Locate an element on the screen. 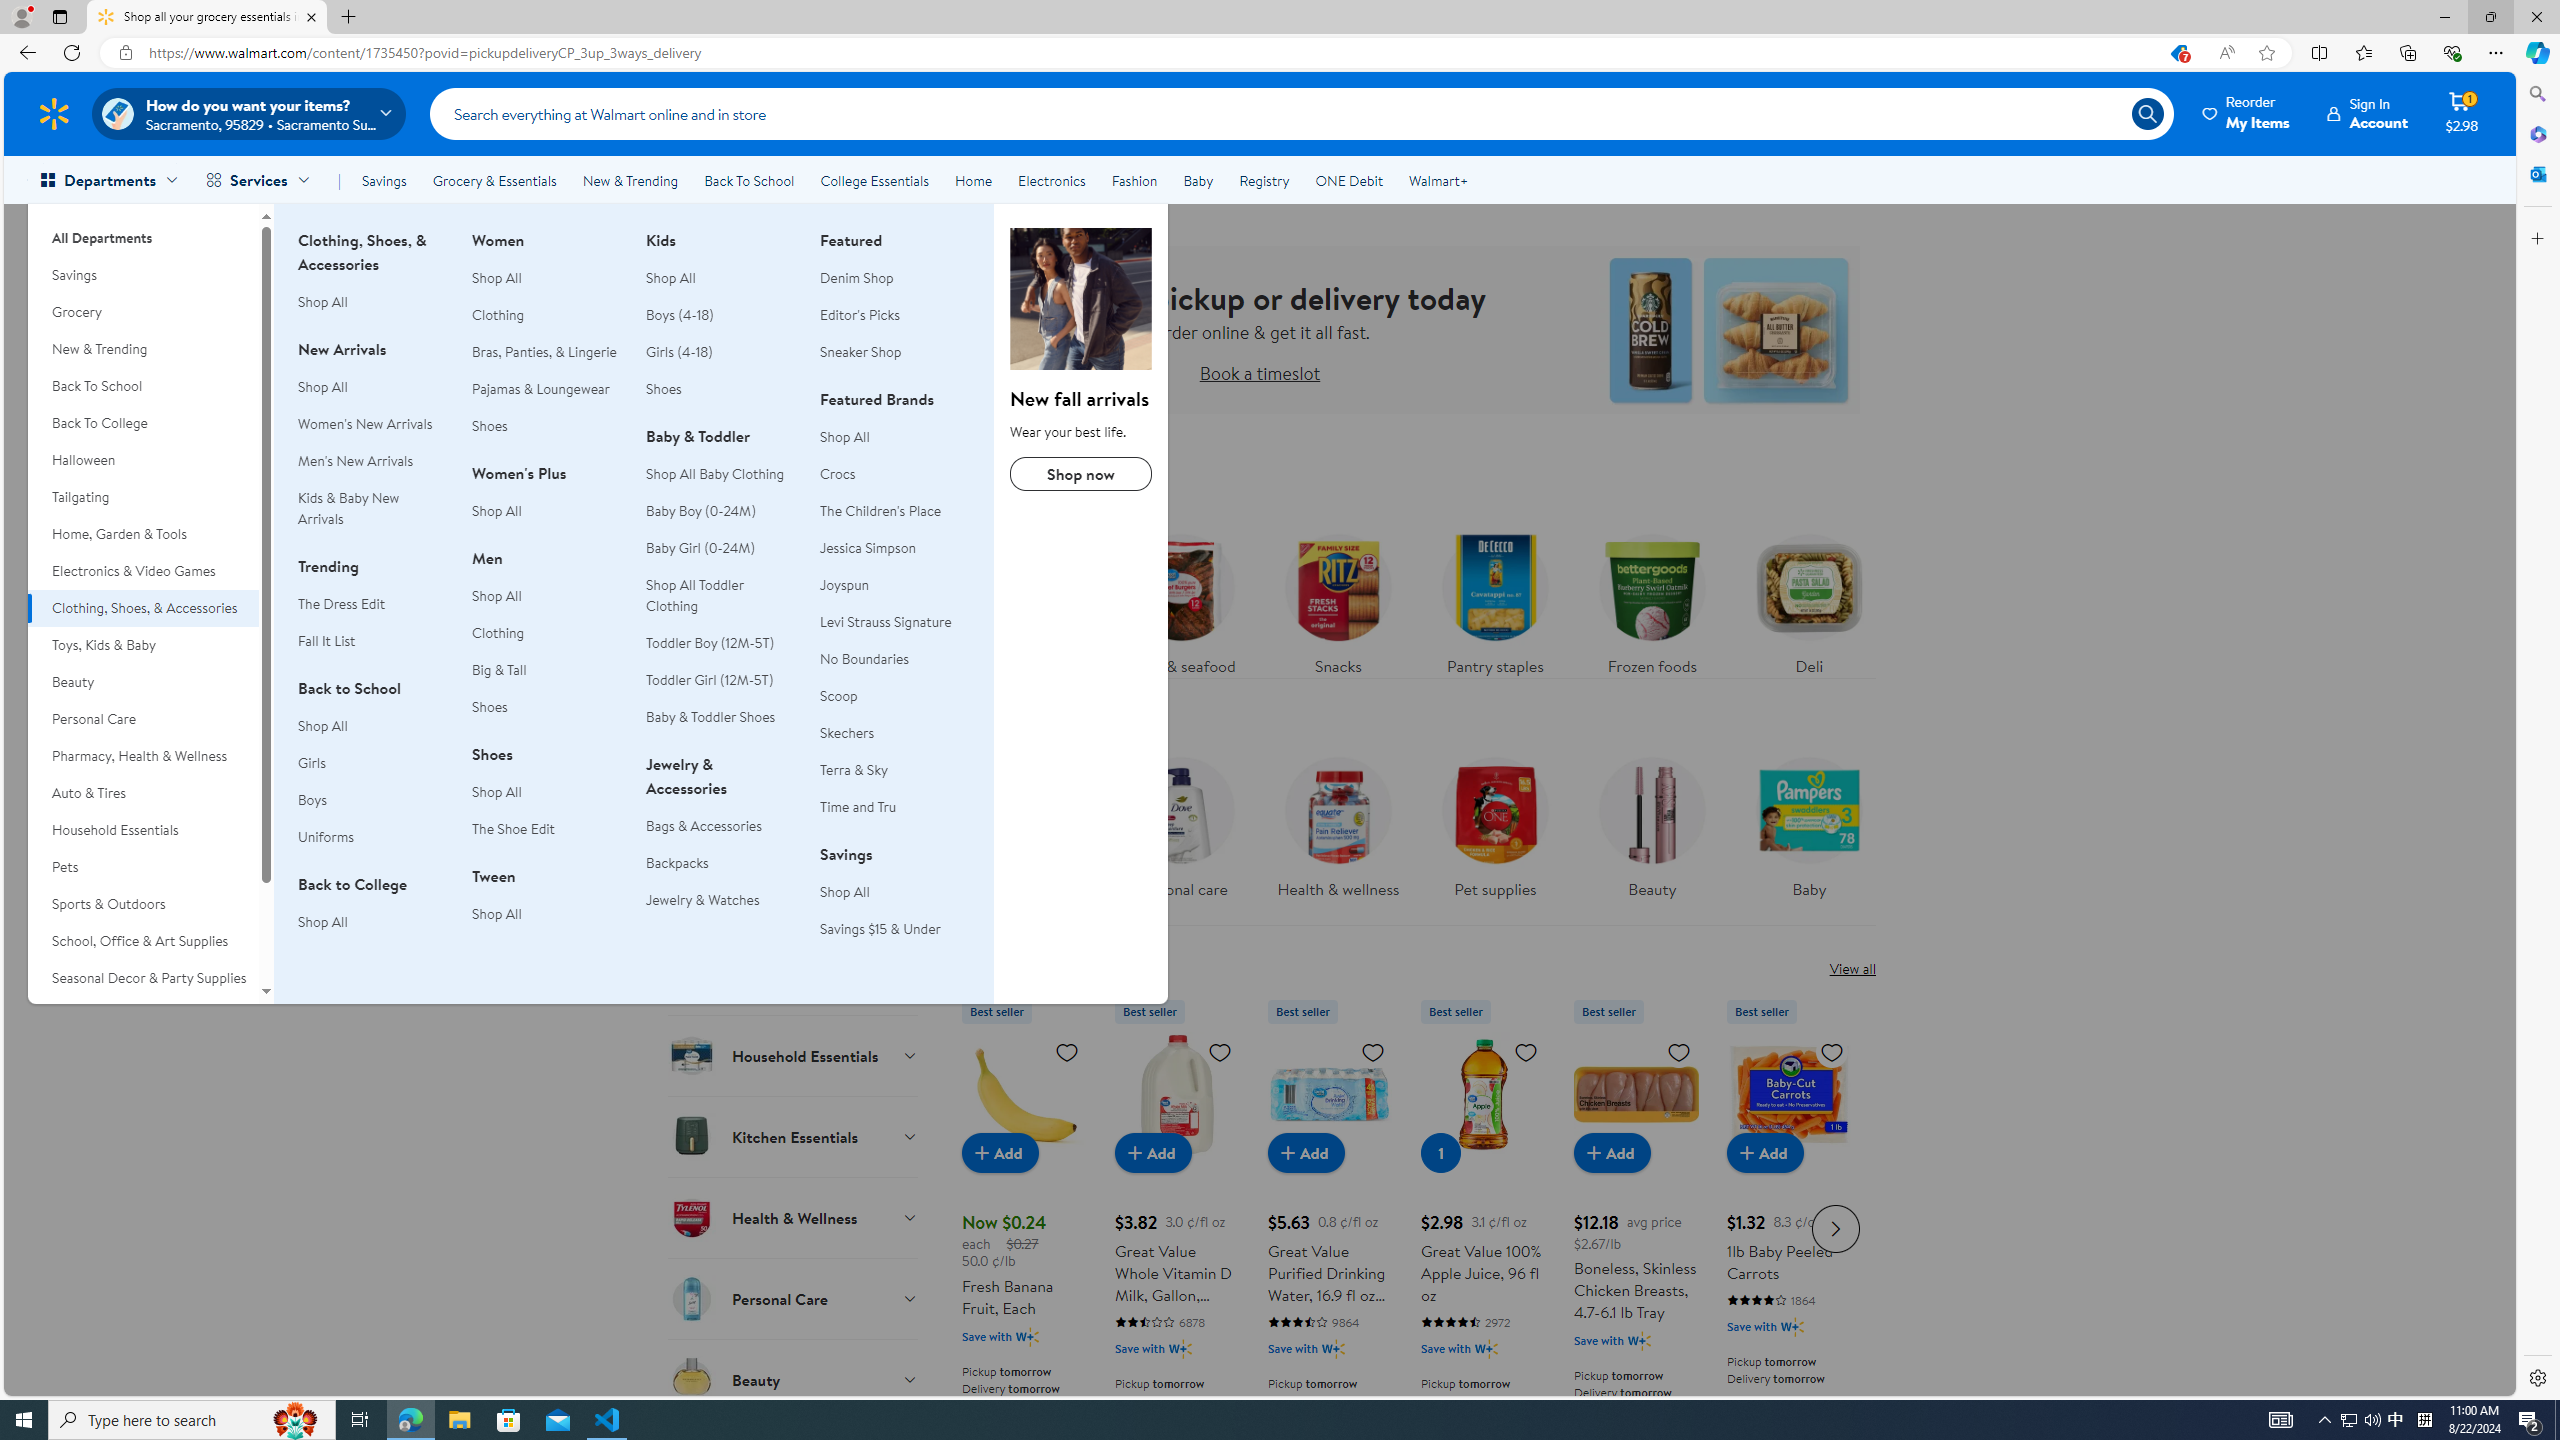 The image size is (2560, 1440). Crocs is located at coordinates (837, 473).